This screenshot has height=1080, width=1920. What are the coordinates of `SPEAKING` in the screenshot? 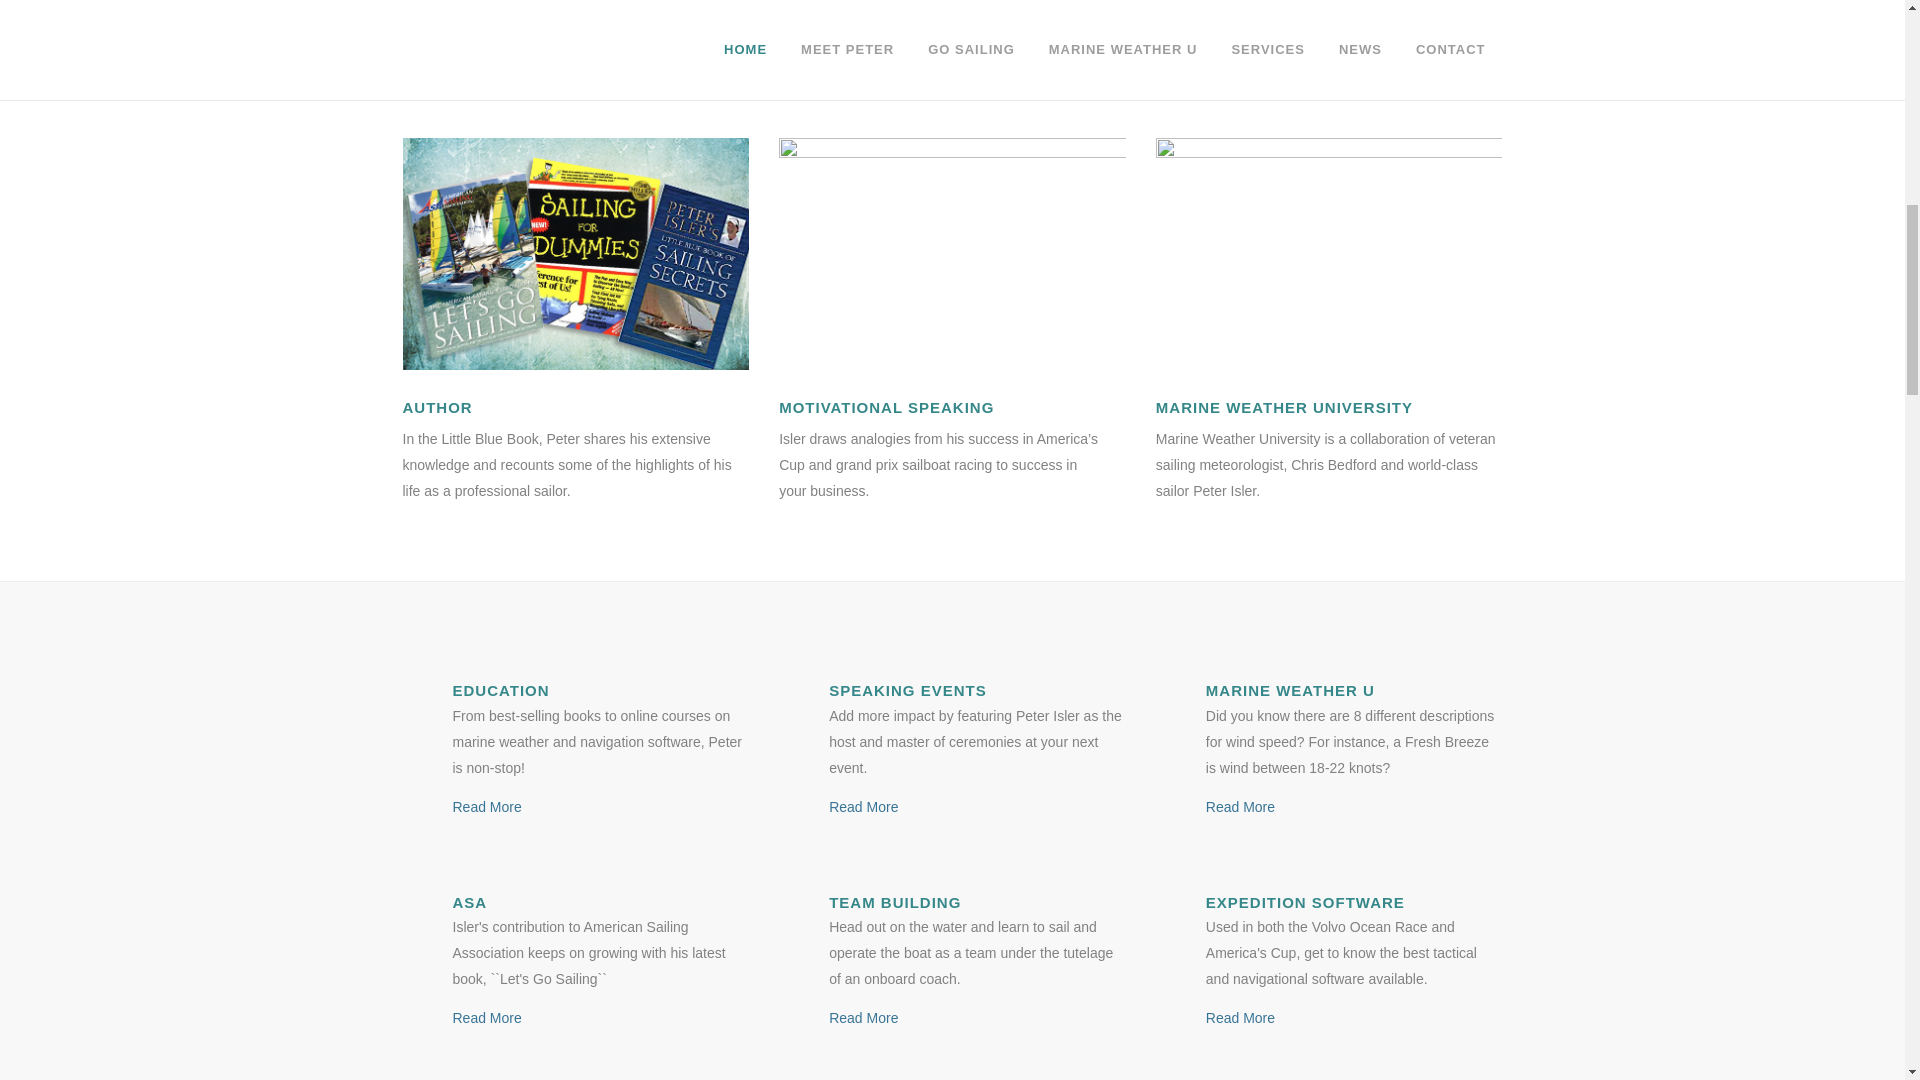 It's located at (952, 254).